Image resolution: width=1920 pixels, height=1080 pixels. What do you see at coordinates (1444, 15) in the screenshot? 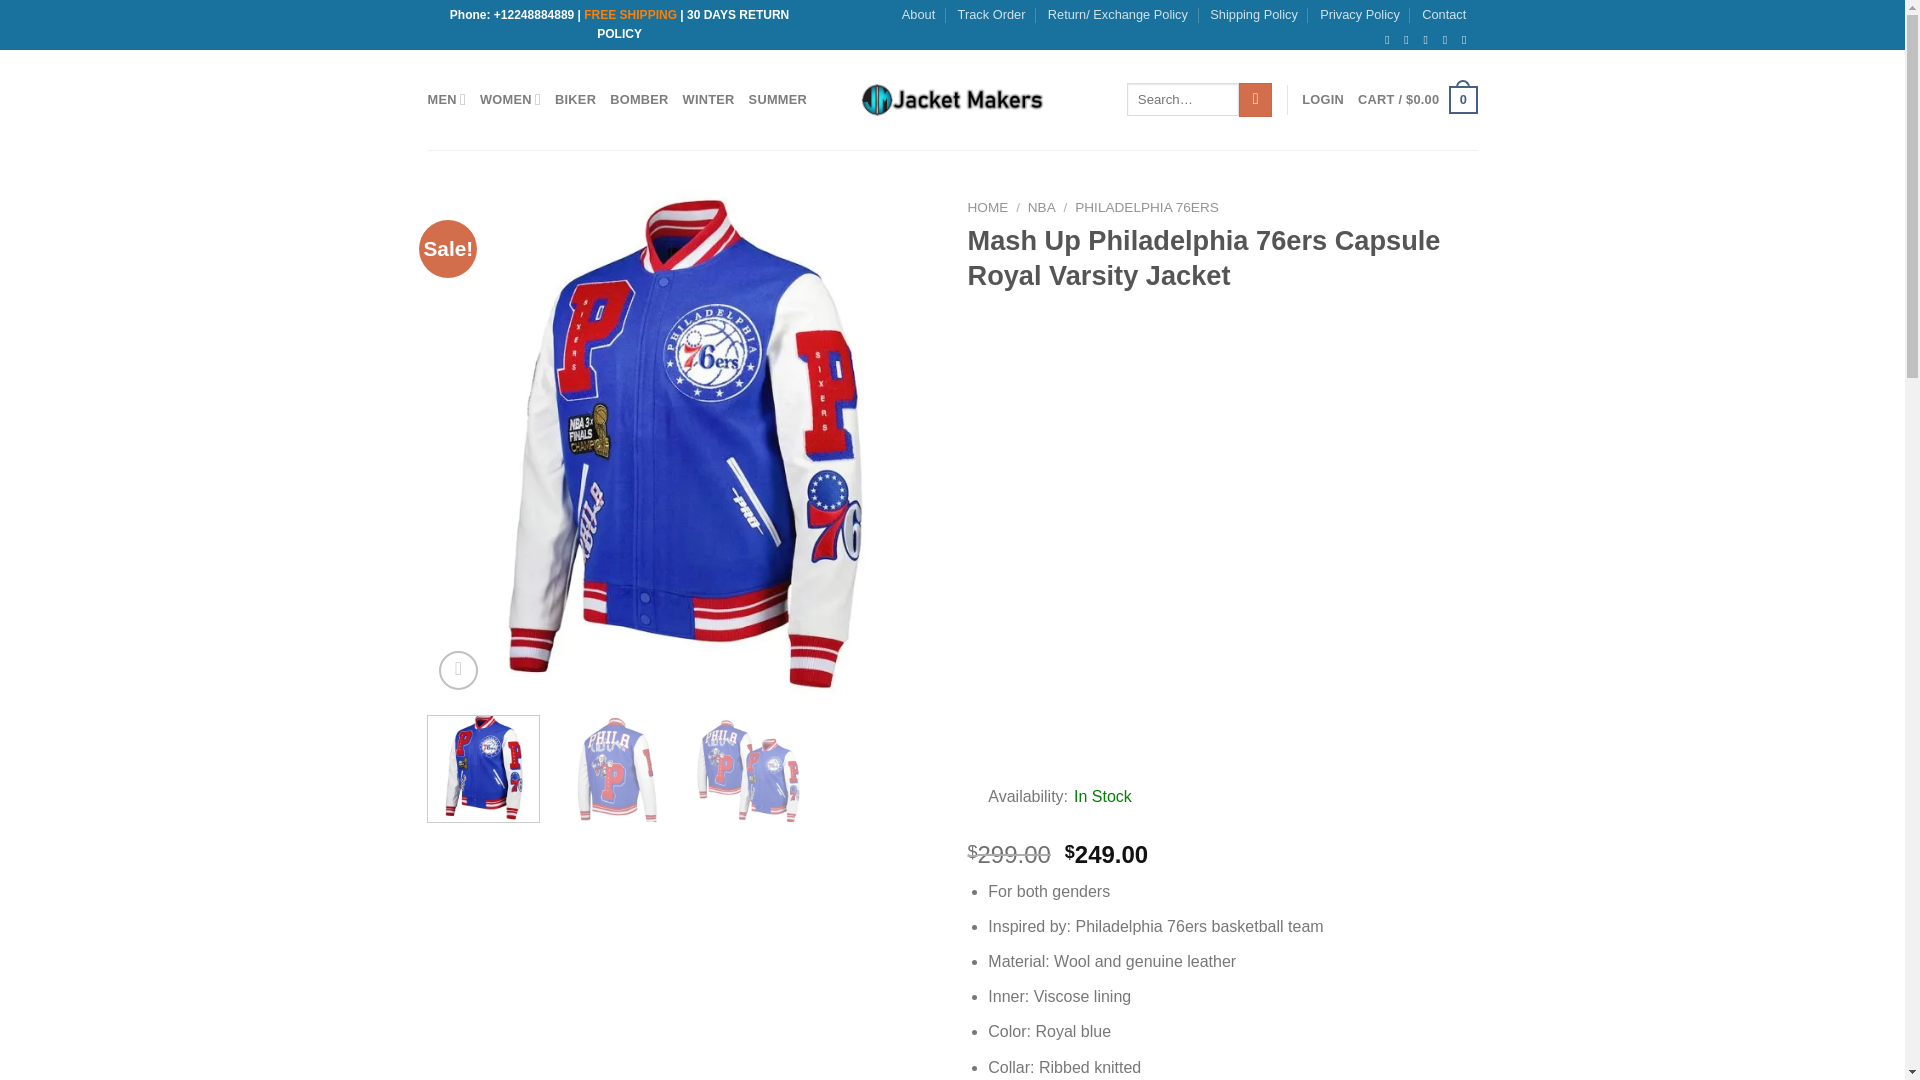
I see `Contact` at bounding box center [1444, 15].